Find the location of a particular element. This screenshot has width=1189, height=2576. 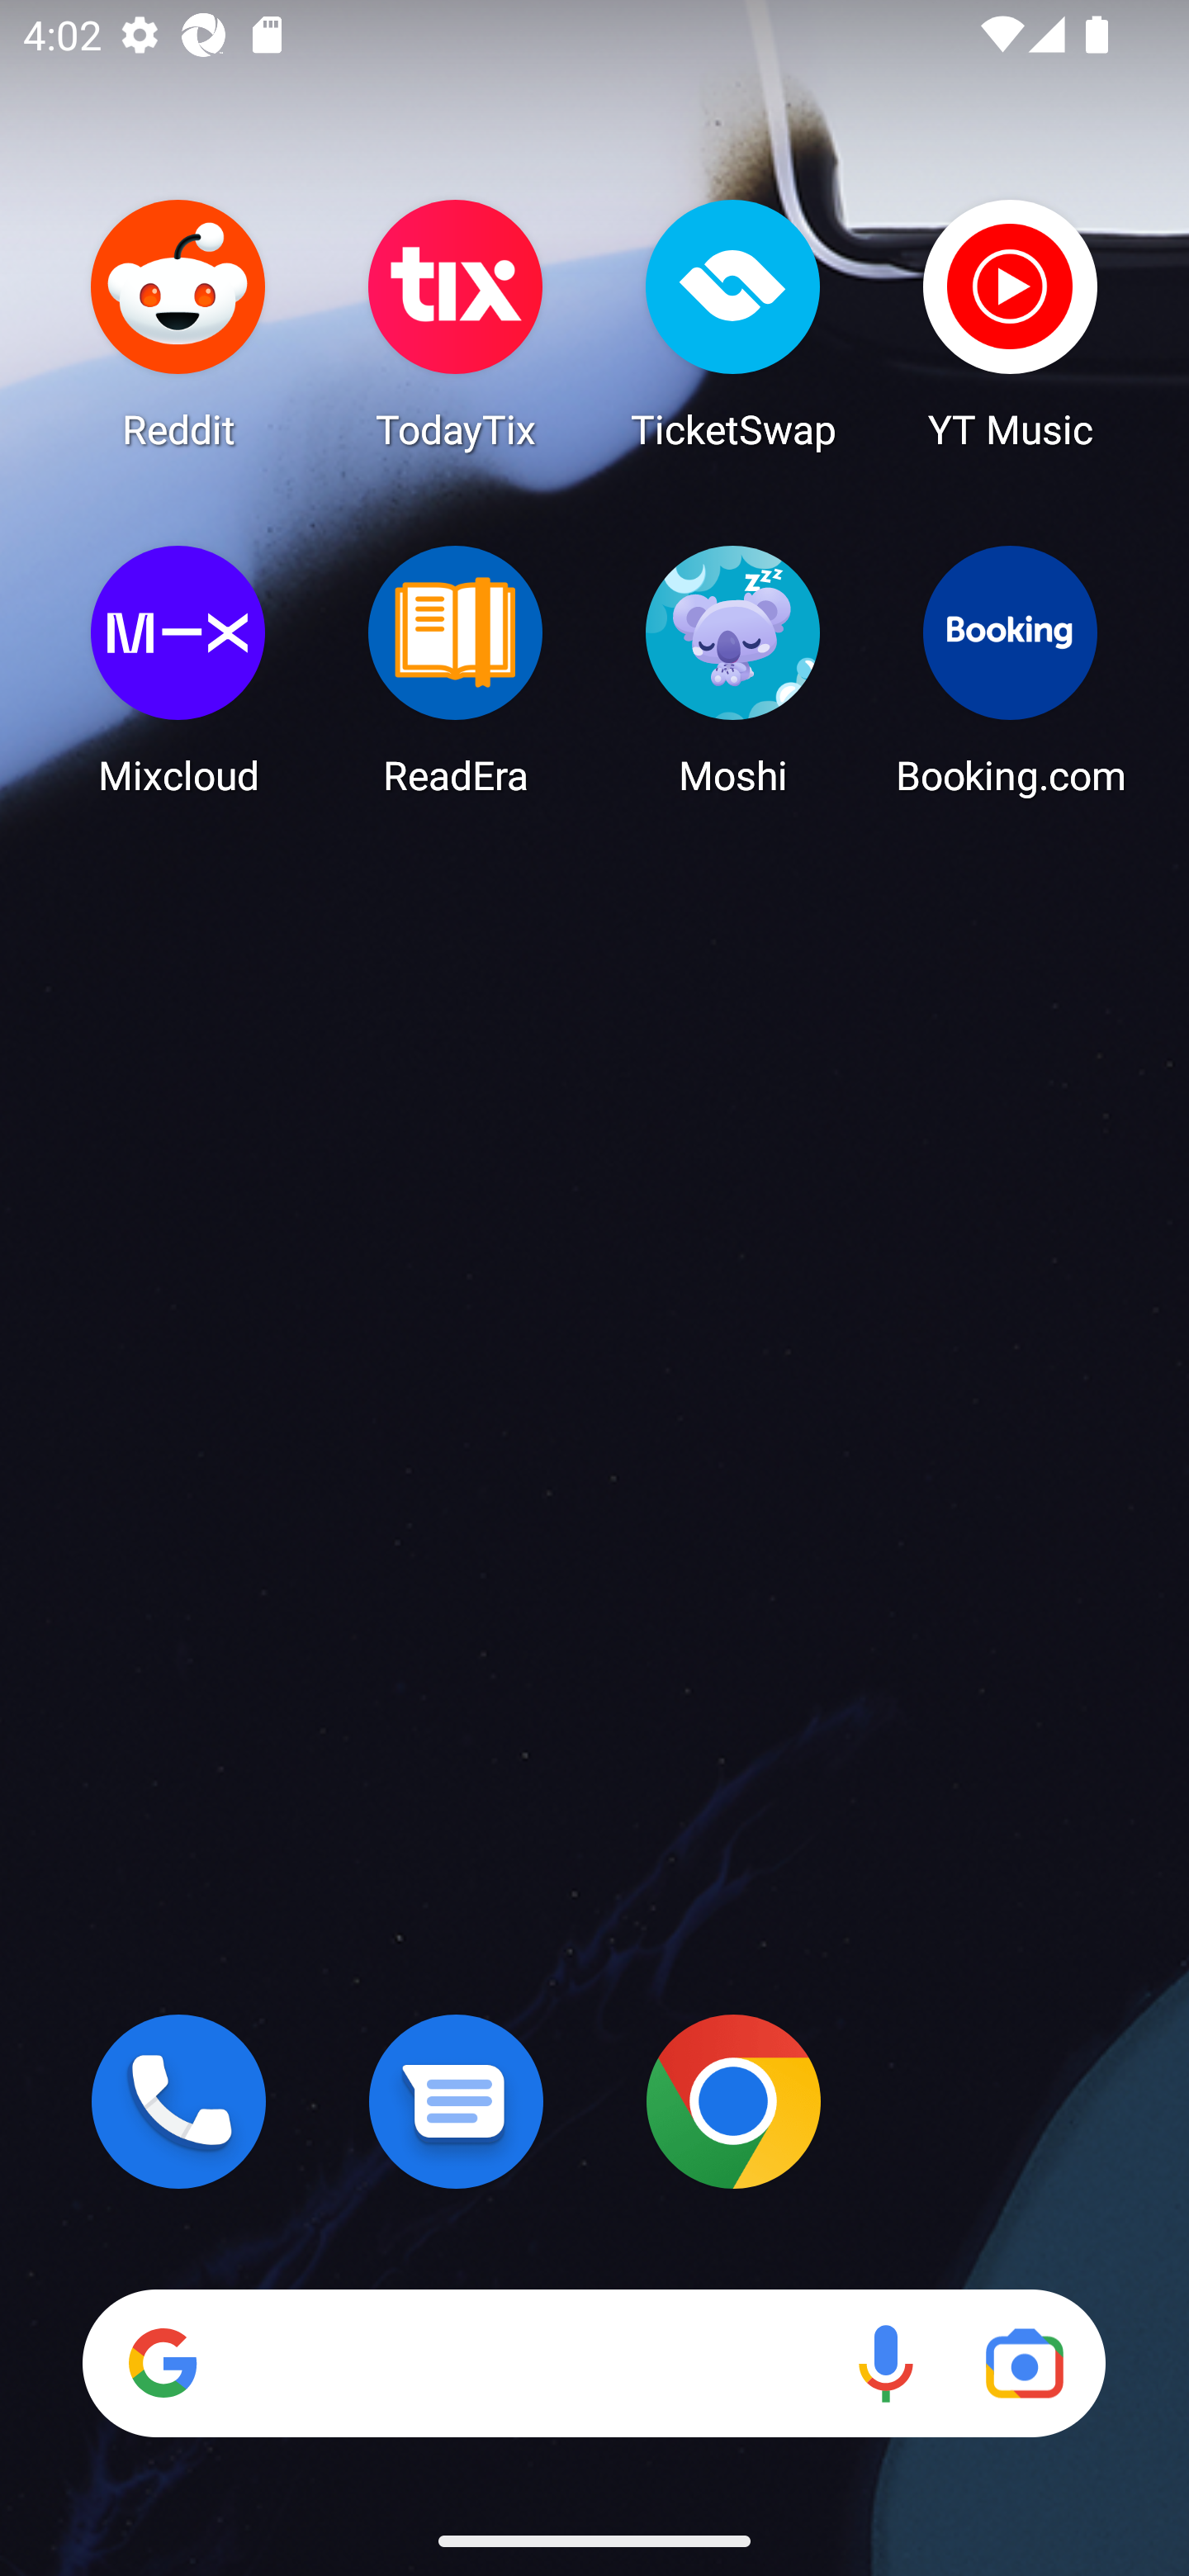

YT Music is located at coordinates (1011, 324).